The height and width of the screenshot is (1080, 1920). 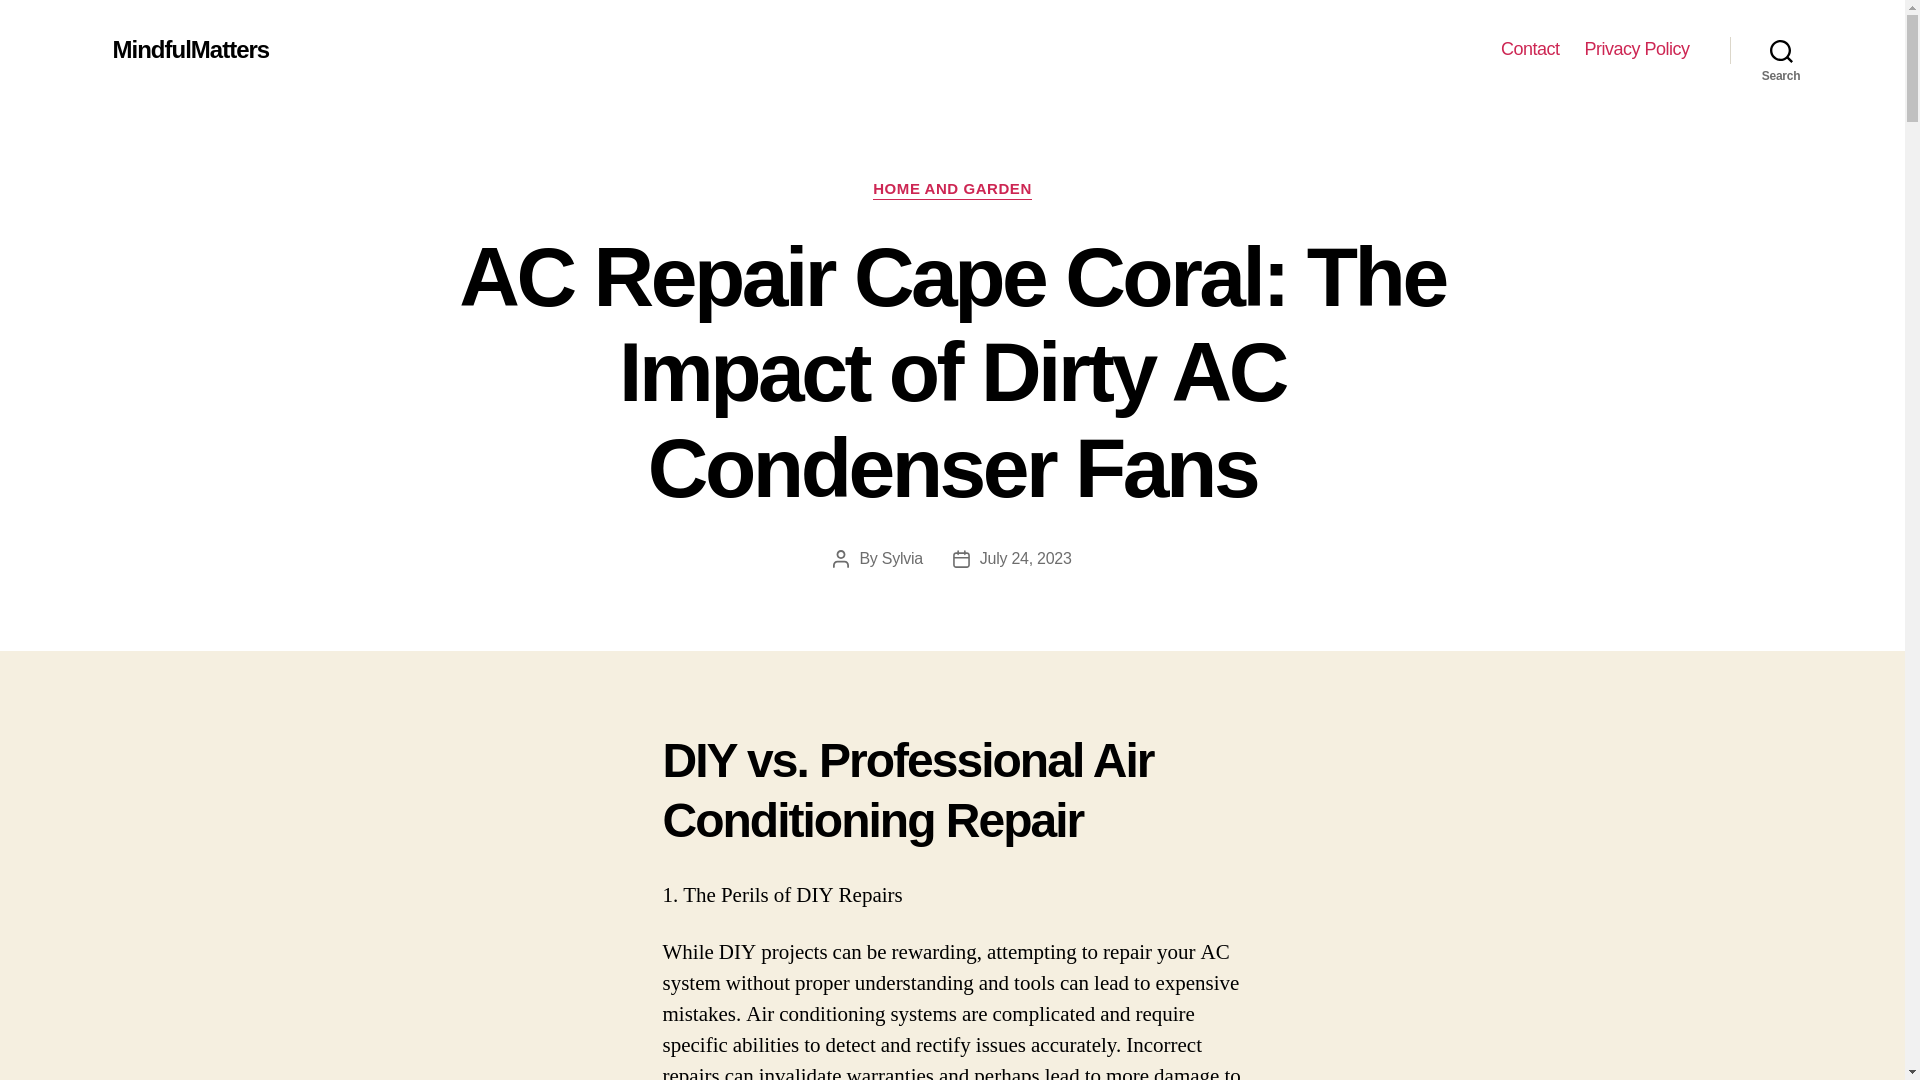 What do you see at coordinates (1530, 49) in the screenshot?
I see `Contact` at bounding box center [1530, 49].